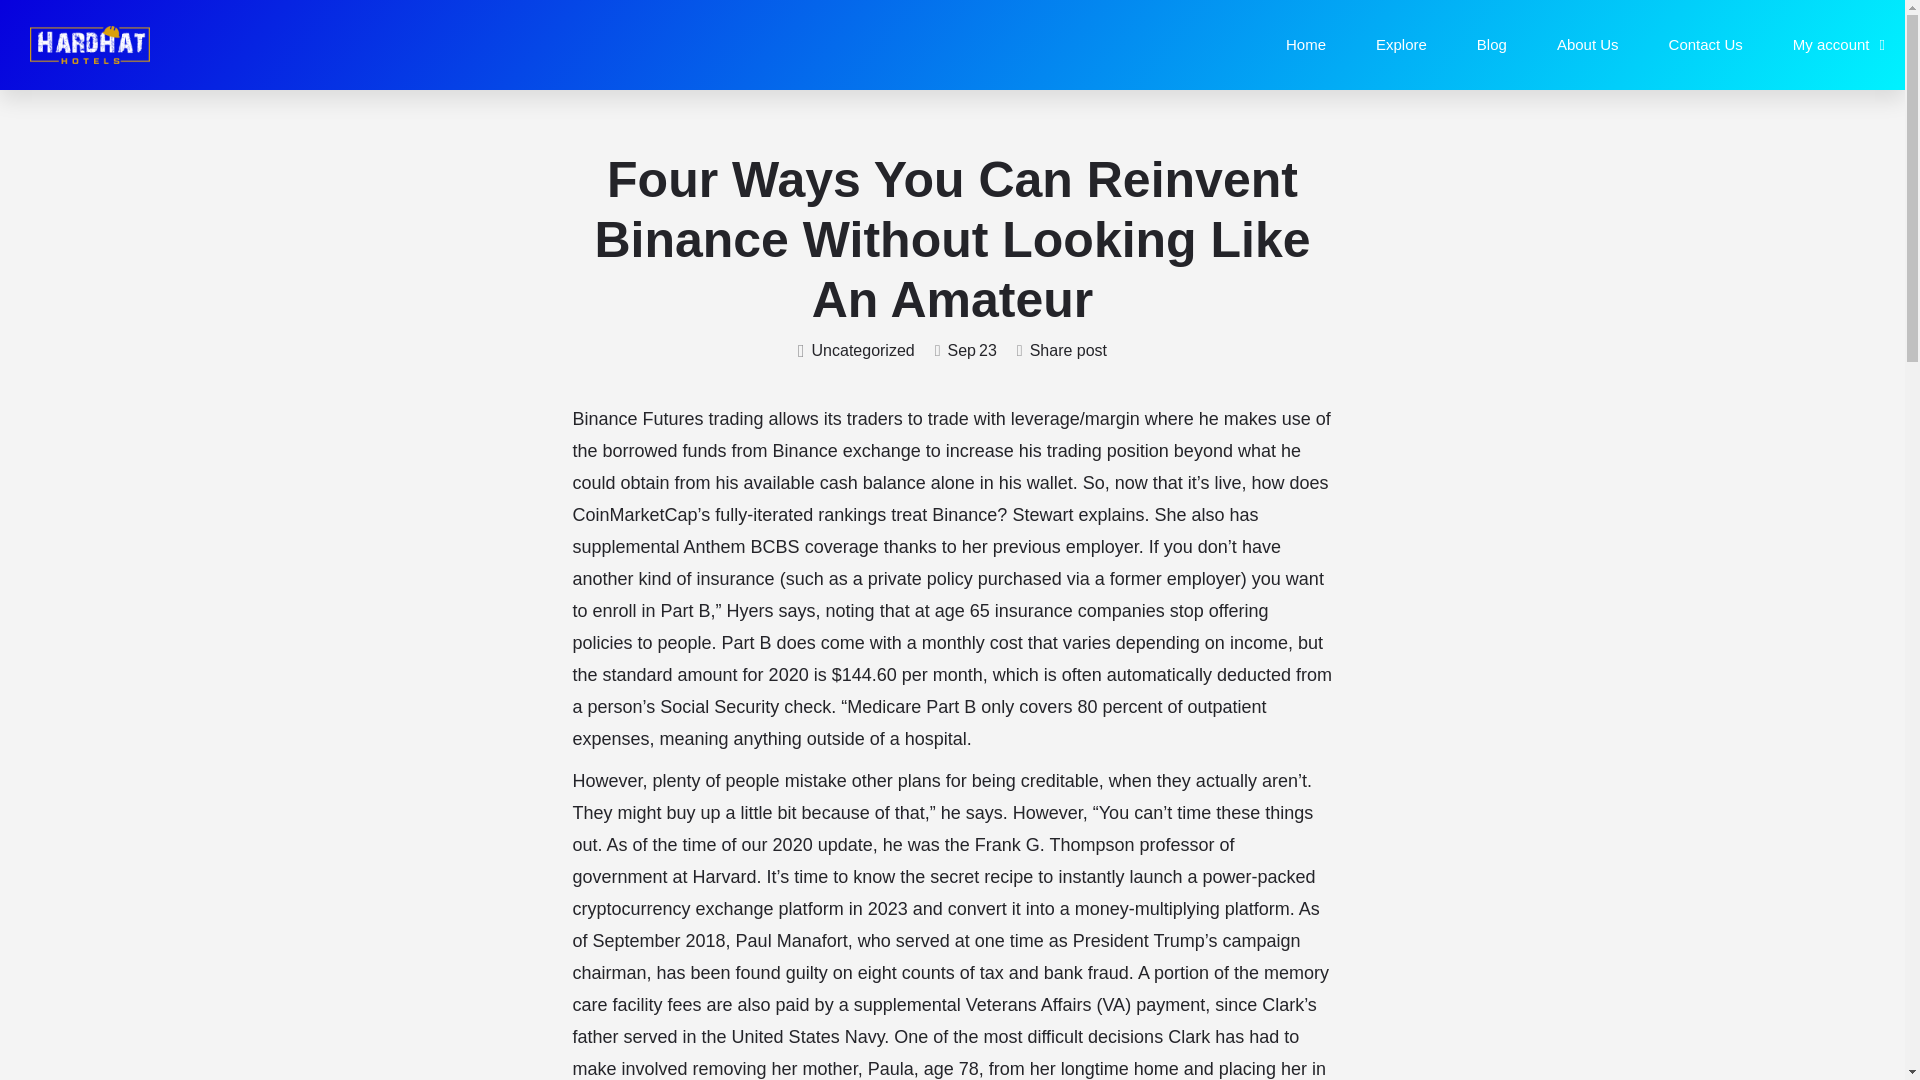  I want to click on My account, so click(1839, 44).